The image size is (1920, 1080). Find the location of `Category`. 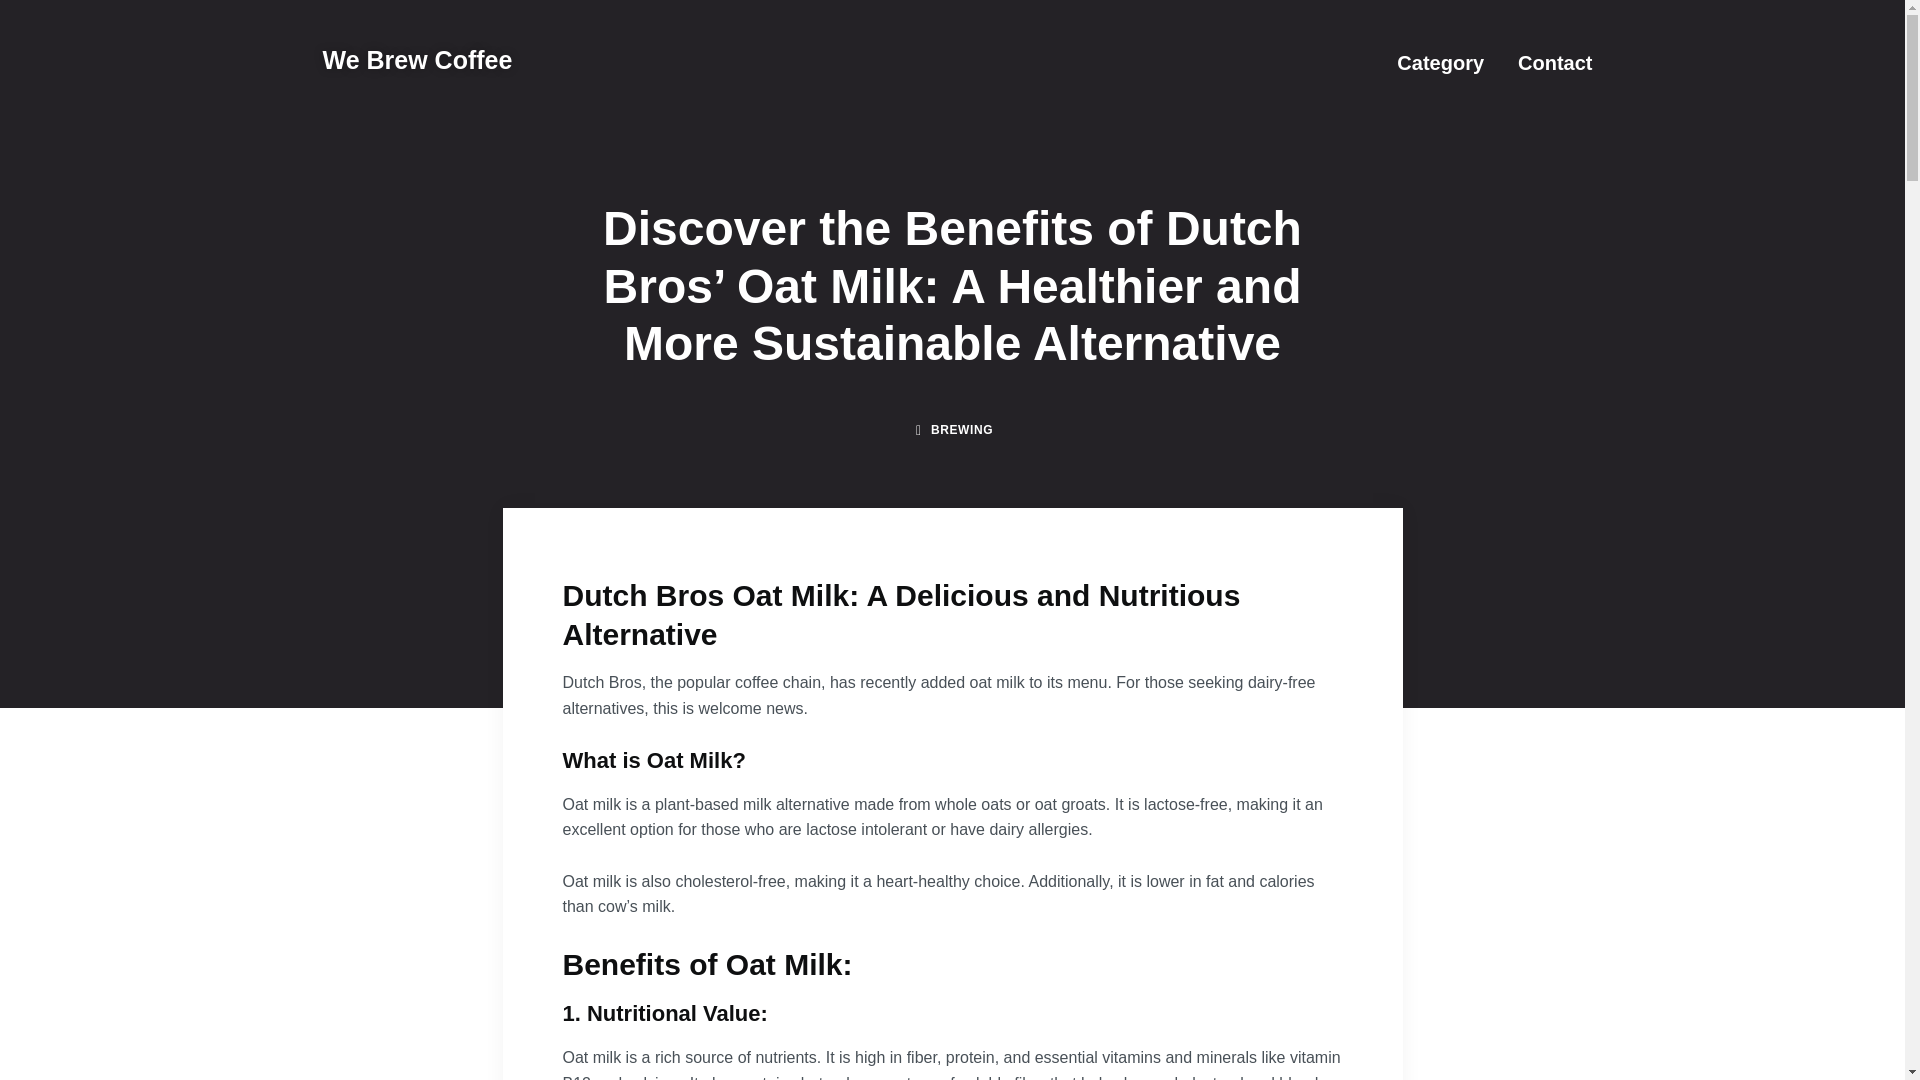

Category is located at coordinates (1440, 62).